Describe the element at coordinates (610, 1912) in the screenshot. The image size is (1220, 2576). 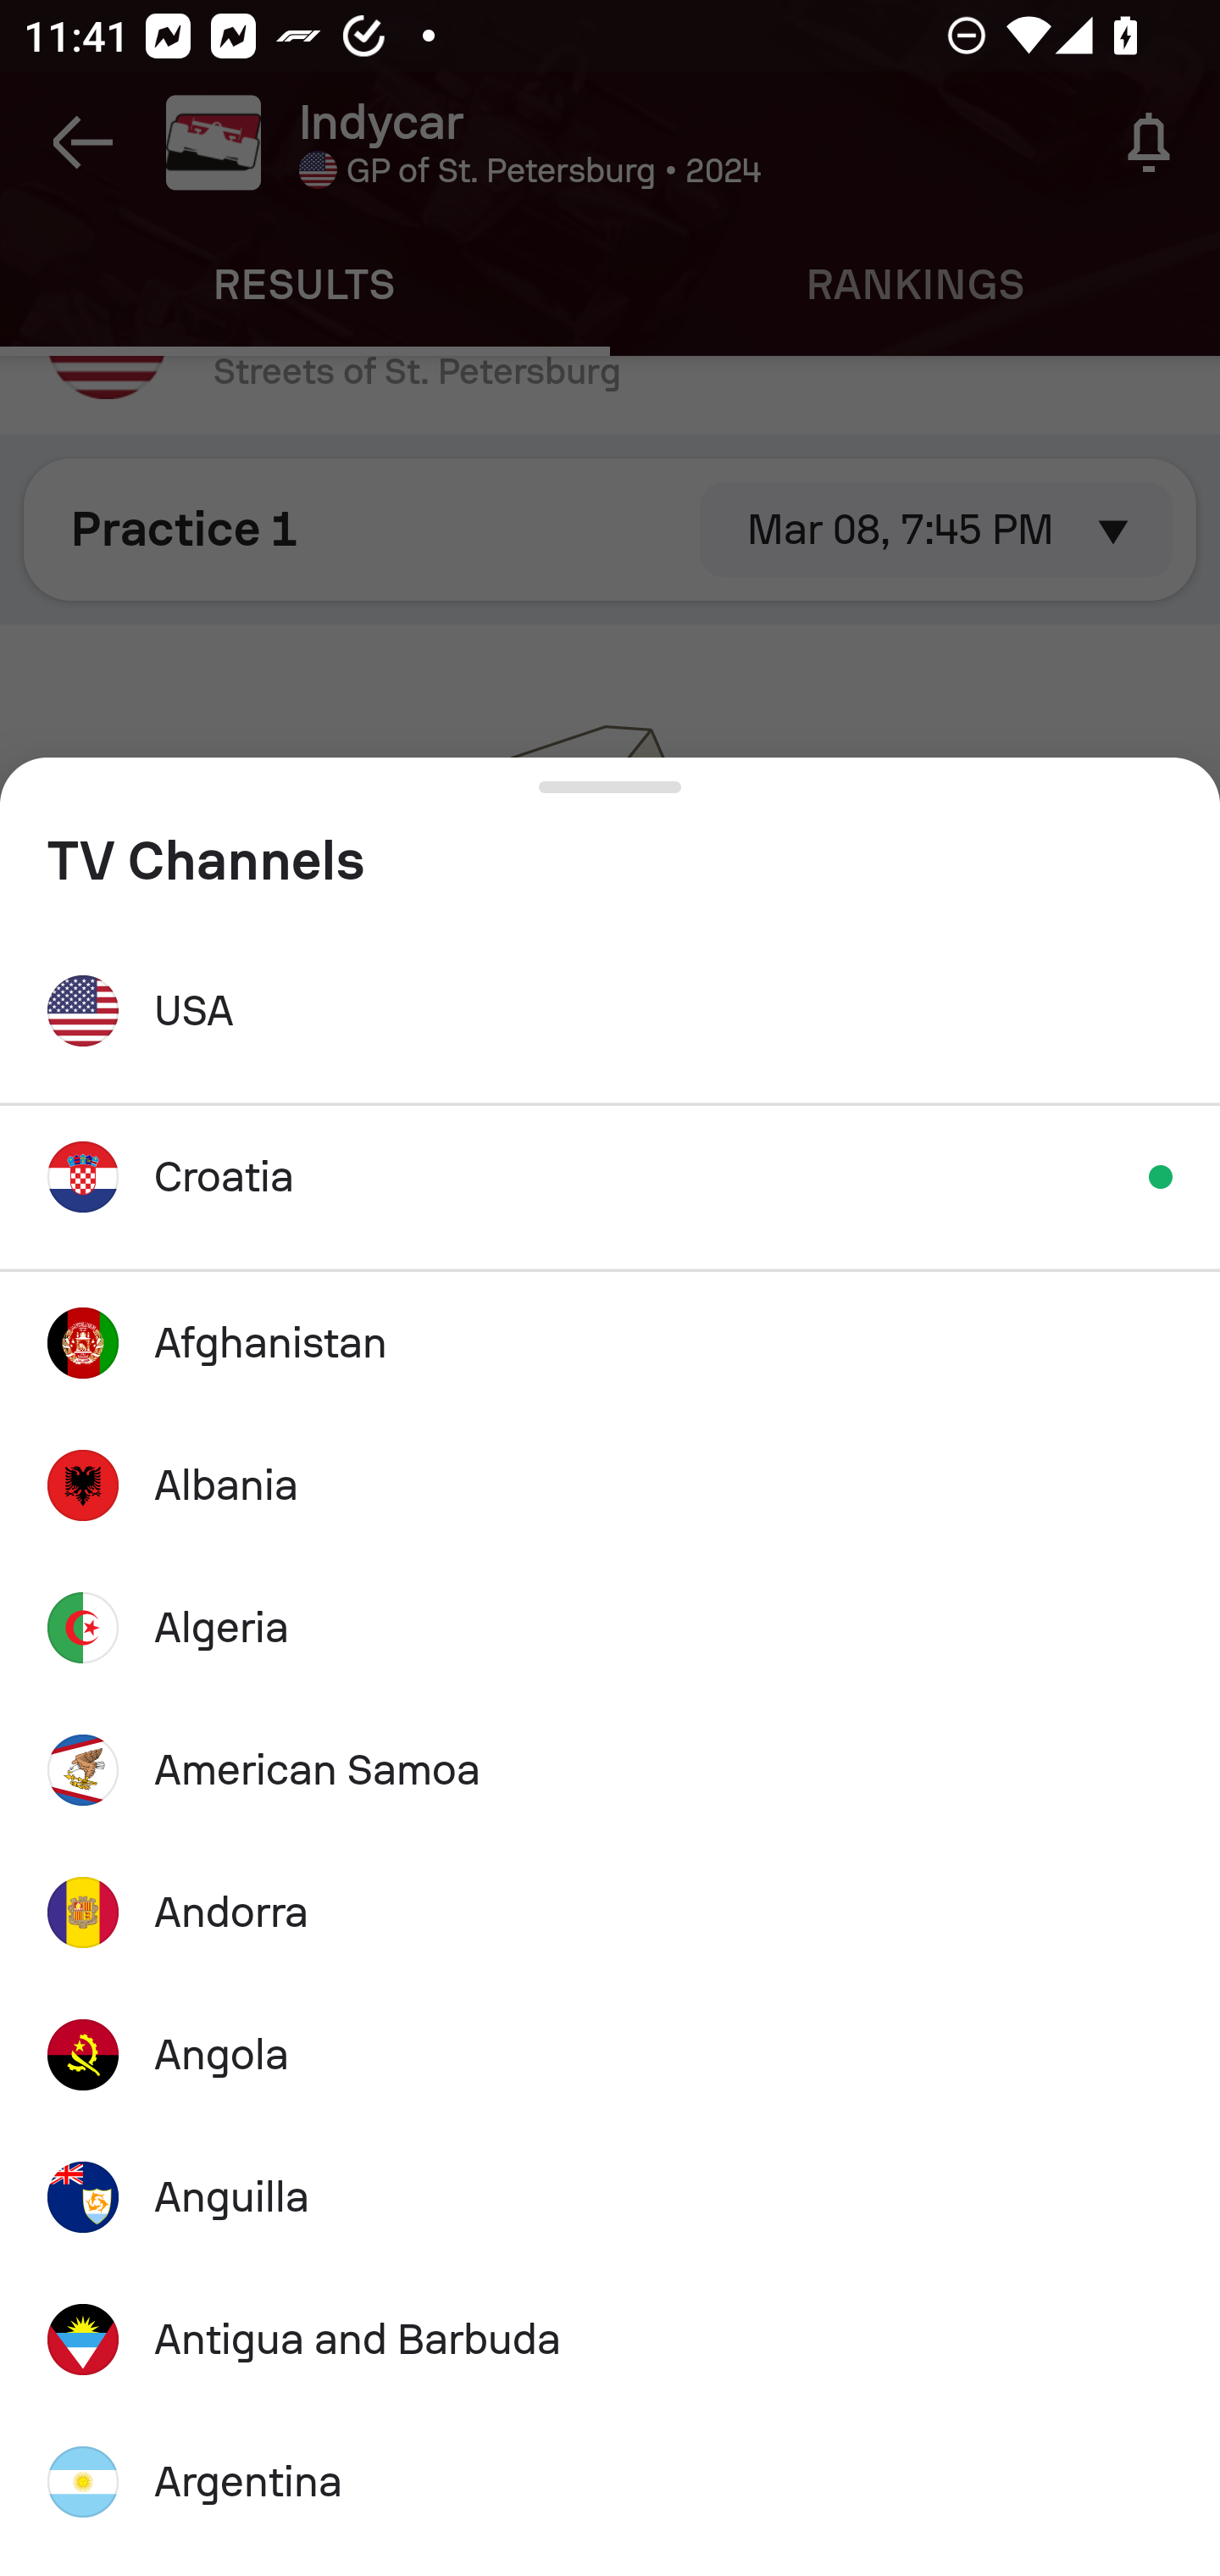
I see `Andorra` at that location.